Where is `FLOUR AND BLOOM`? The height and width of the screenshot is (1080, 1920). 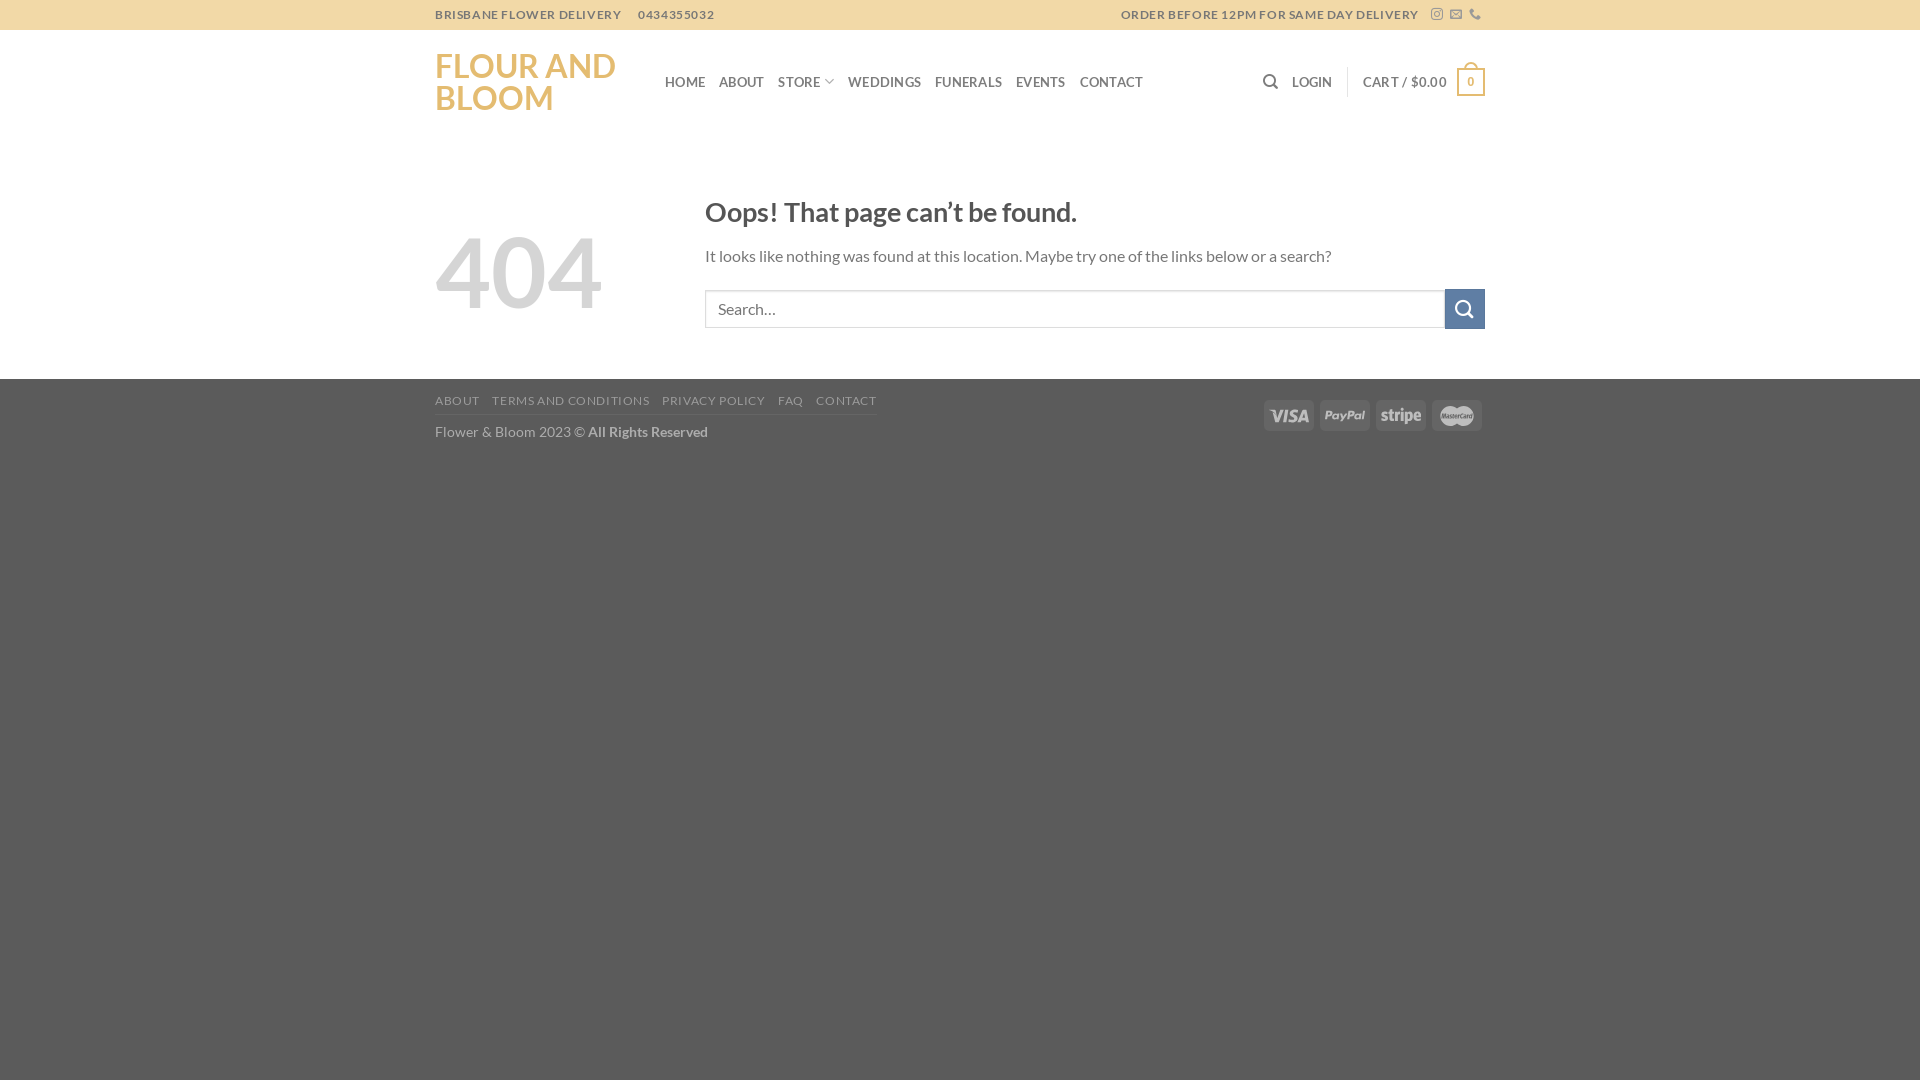 FLOUR AND BLOOM is located at coordinates (535, 82).